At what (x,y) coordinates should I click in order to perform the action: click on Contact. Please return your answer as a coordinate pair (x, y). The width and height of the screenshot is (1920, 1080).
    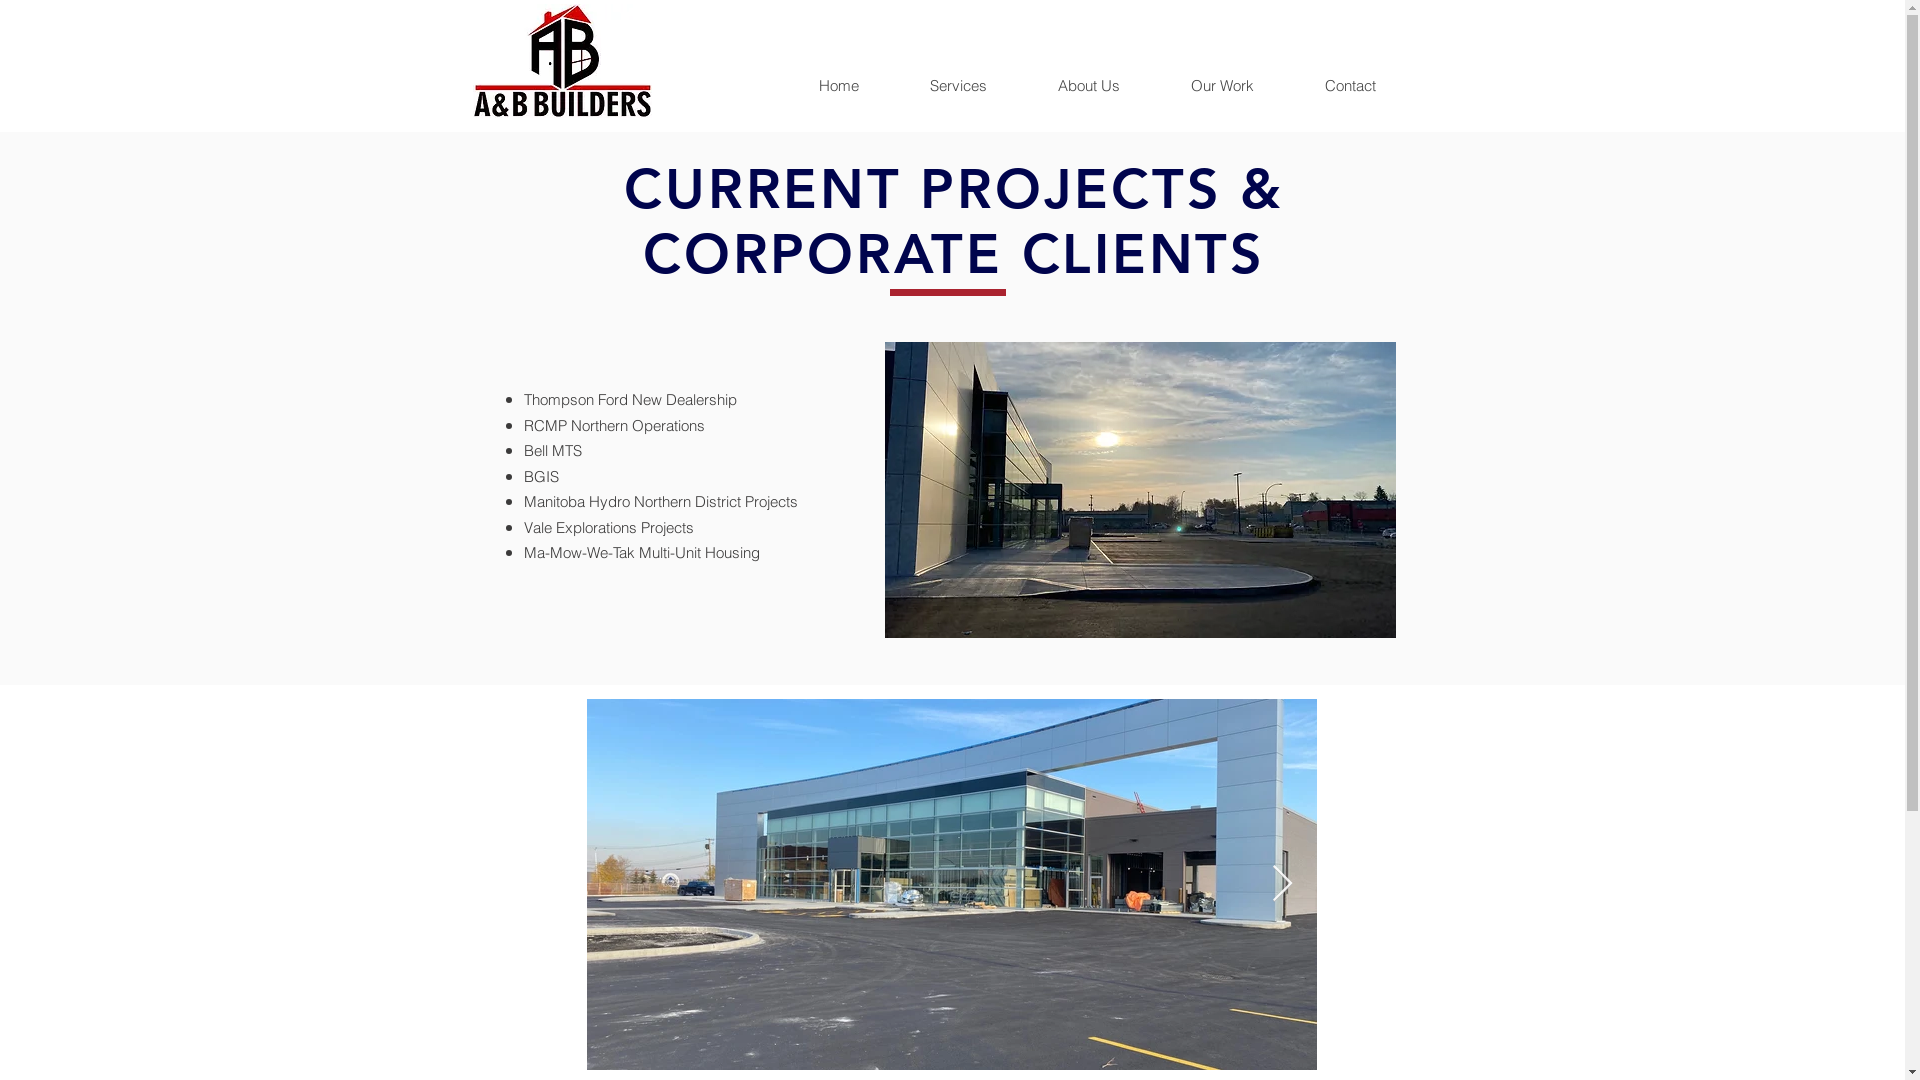
    Looking at the image, I should click on (1349, 86).